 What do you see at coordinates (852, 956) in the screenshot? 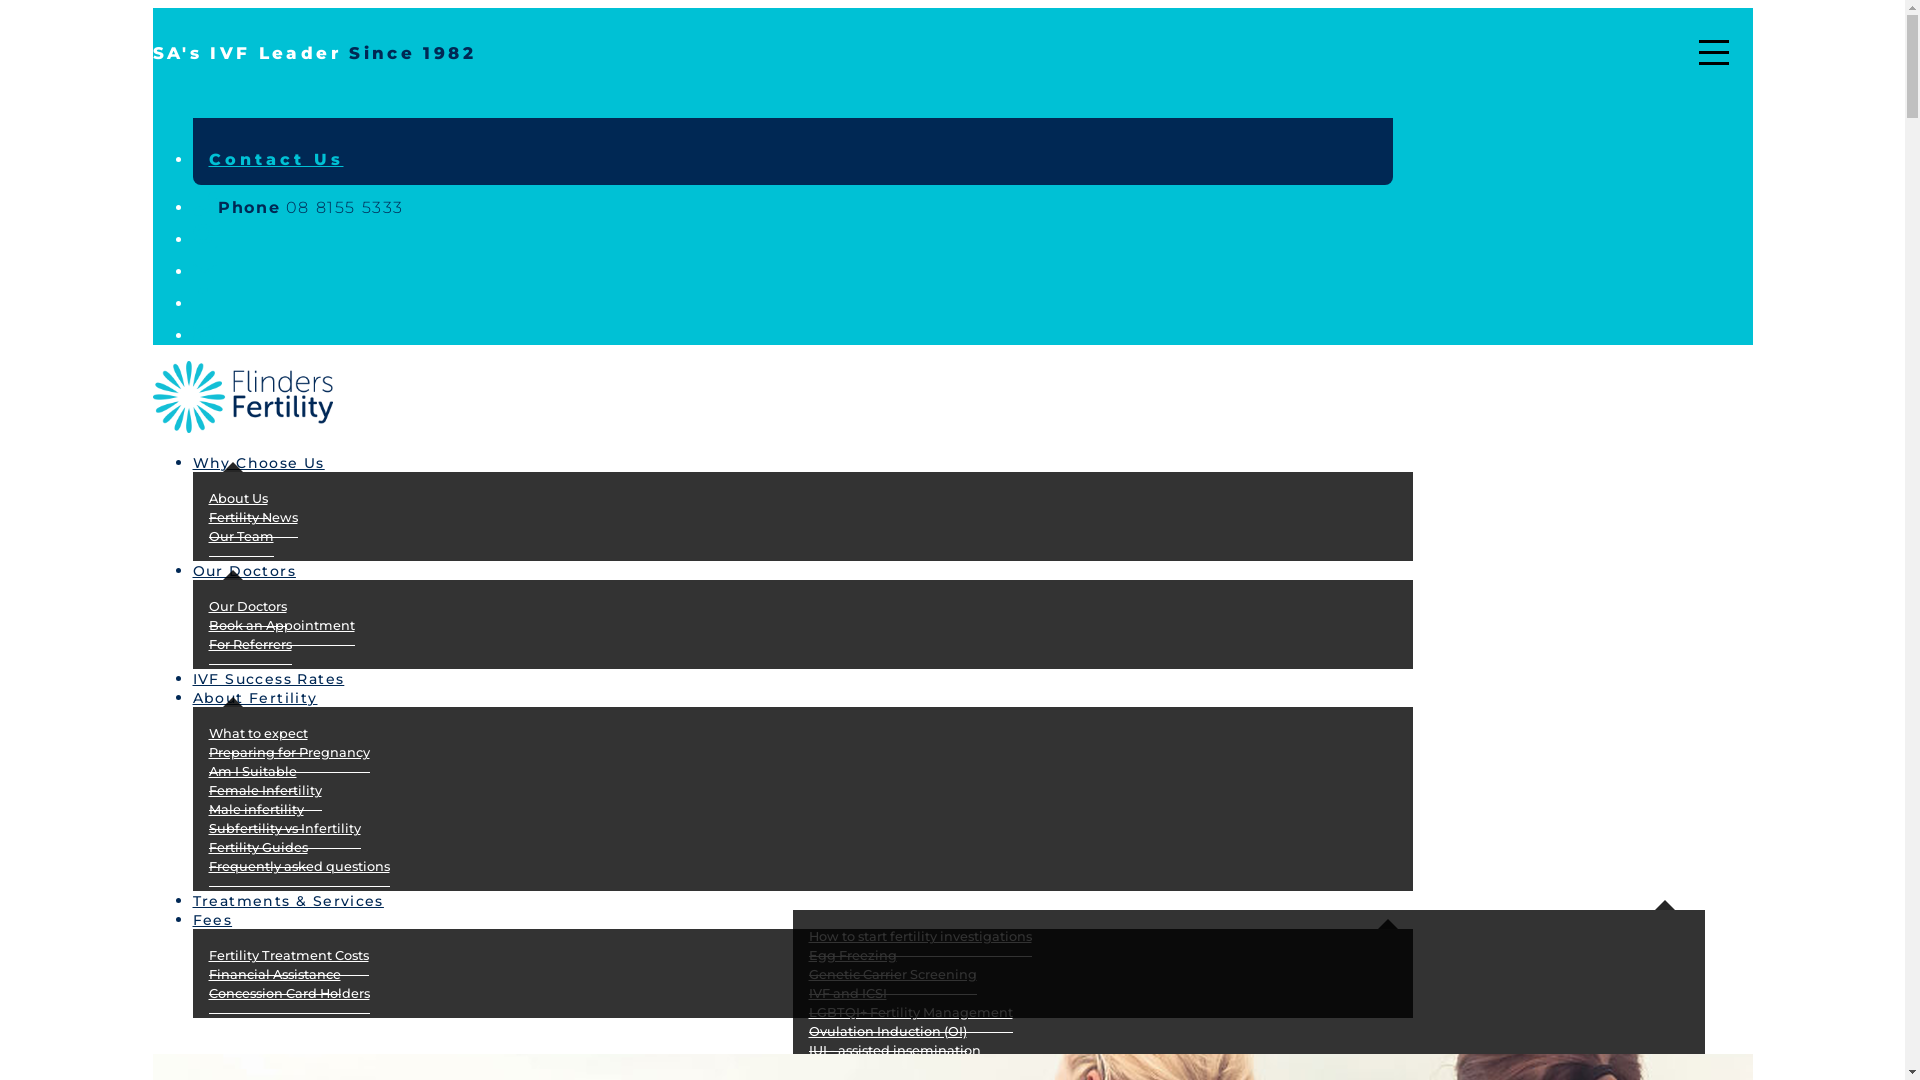
I see `Egg Freezing` at bounding box center [852, 956].